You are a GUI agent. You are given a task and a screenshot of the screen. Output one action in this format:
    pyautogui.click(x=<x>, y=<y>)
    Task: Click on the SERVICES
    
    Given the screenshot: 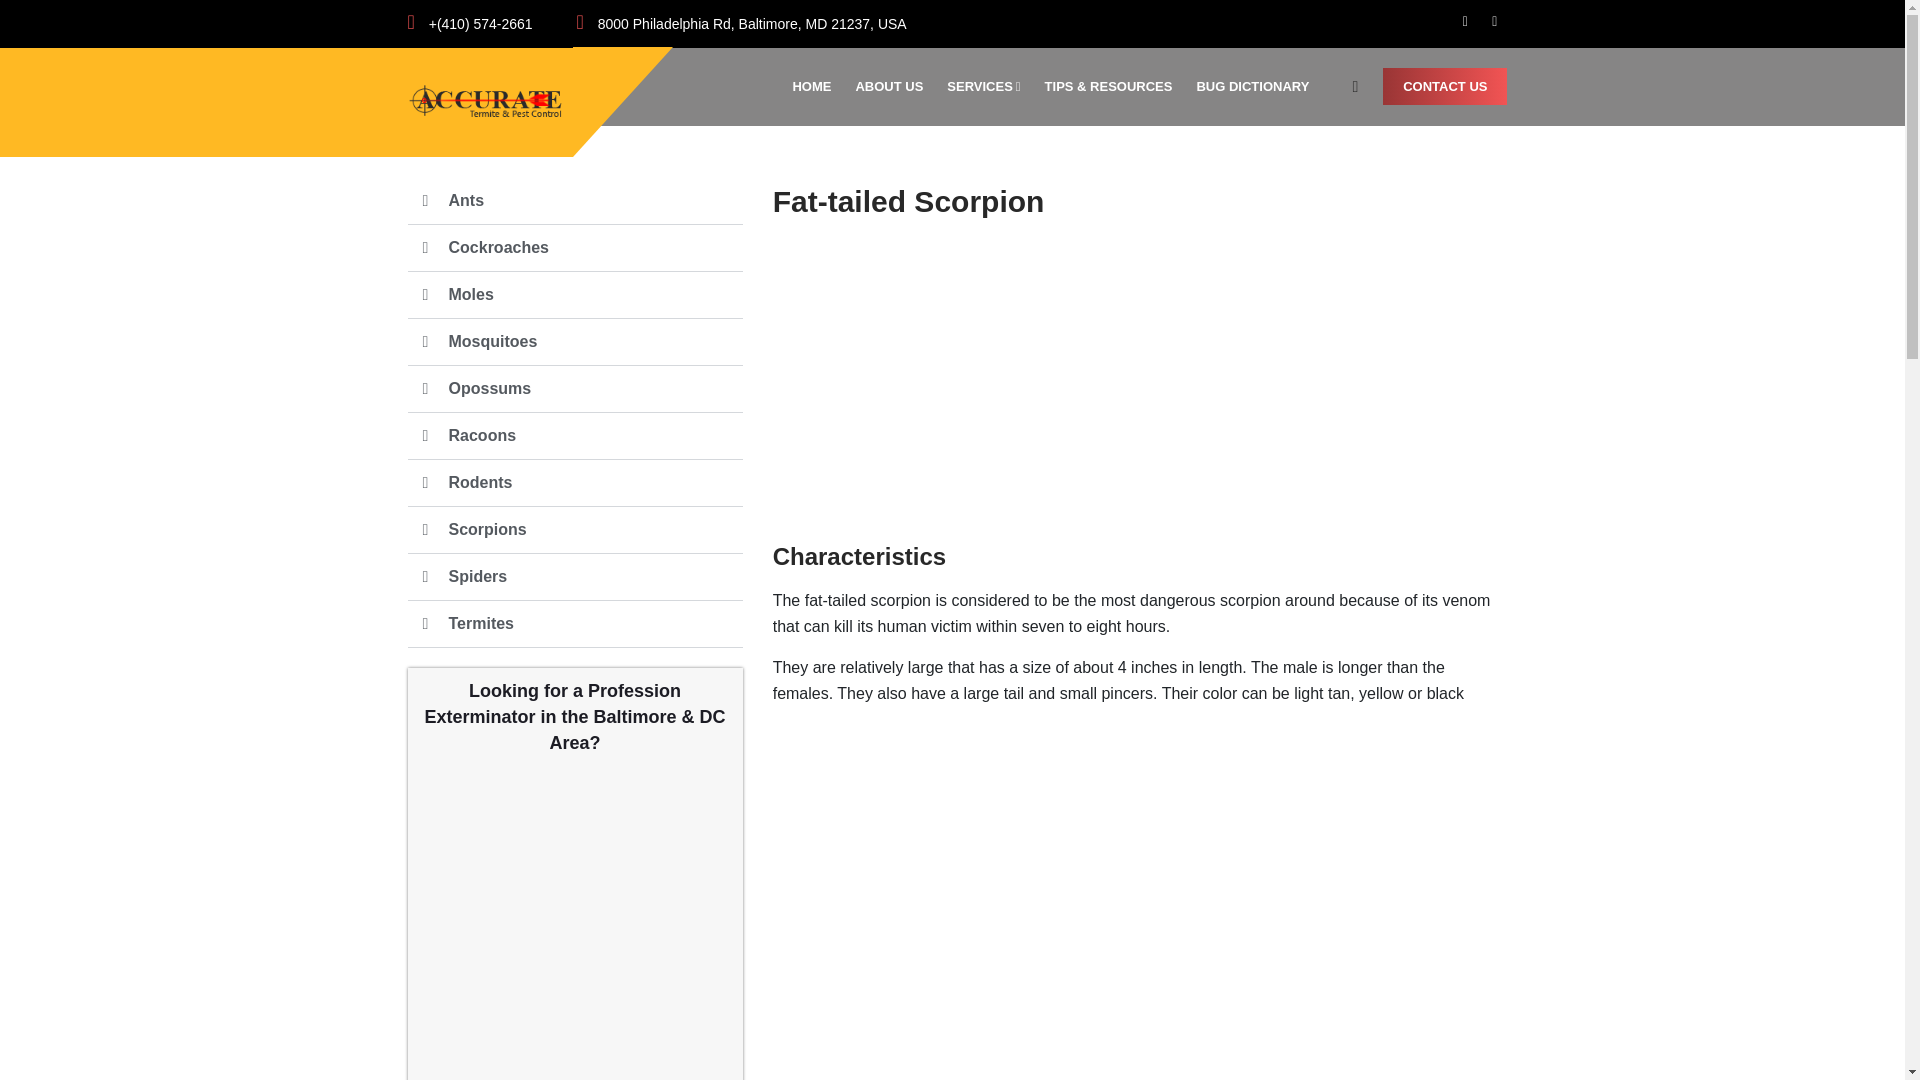 What is the action you would take?
    pyautogui.click(x=989, y=86)
    